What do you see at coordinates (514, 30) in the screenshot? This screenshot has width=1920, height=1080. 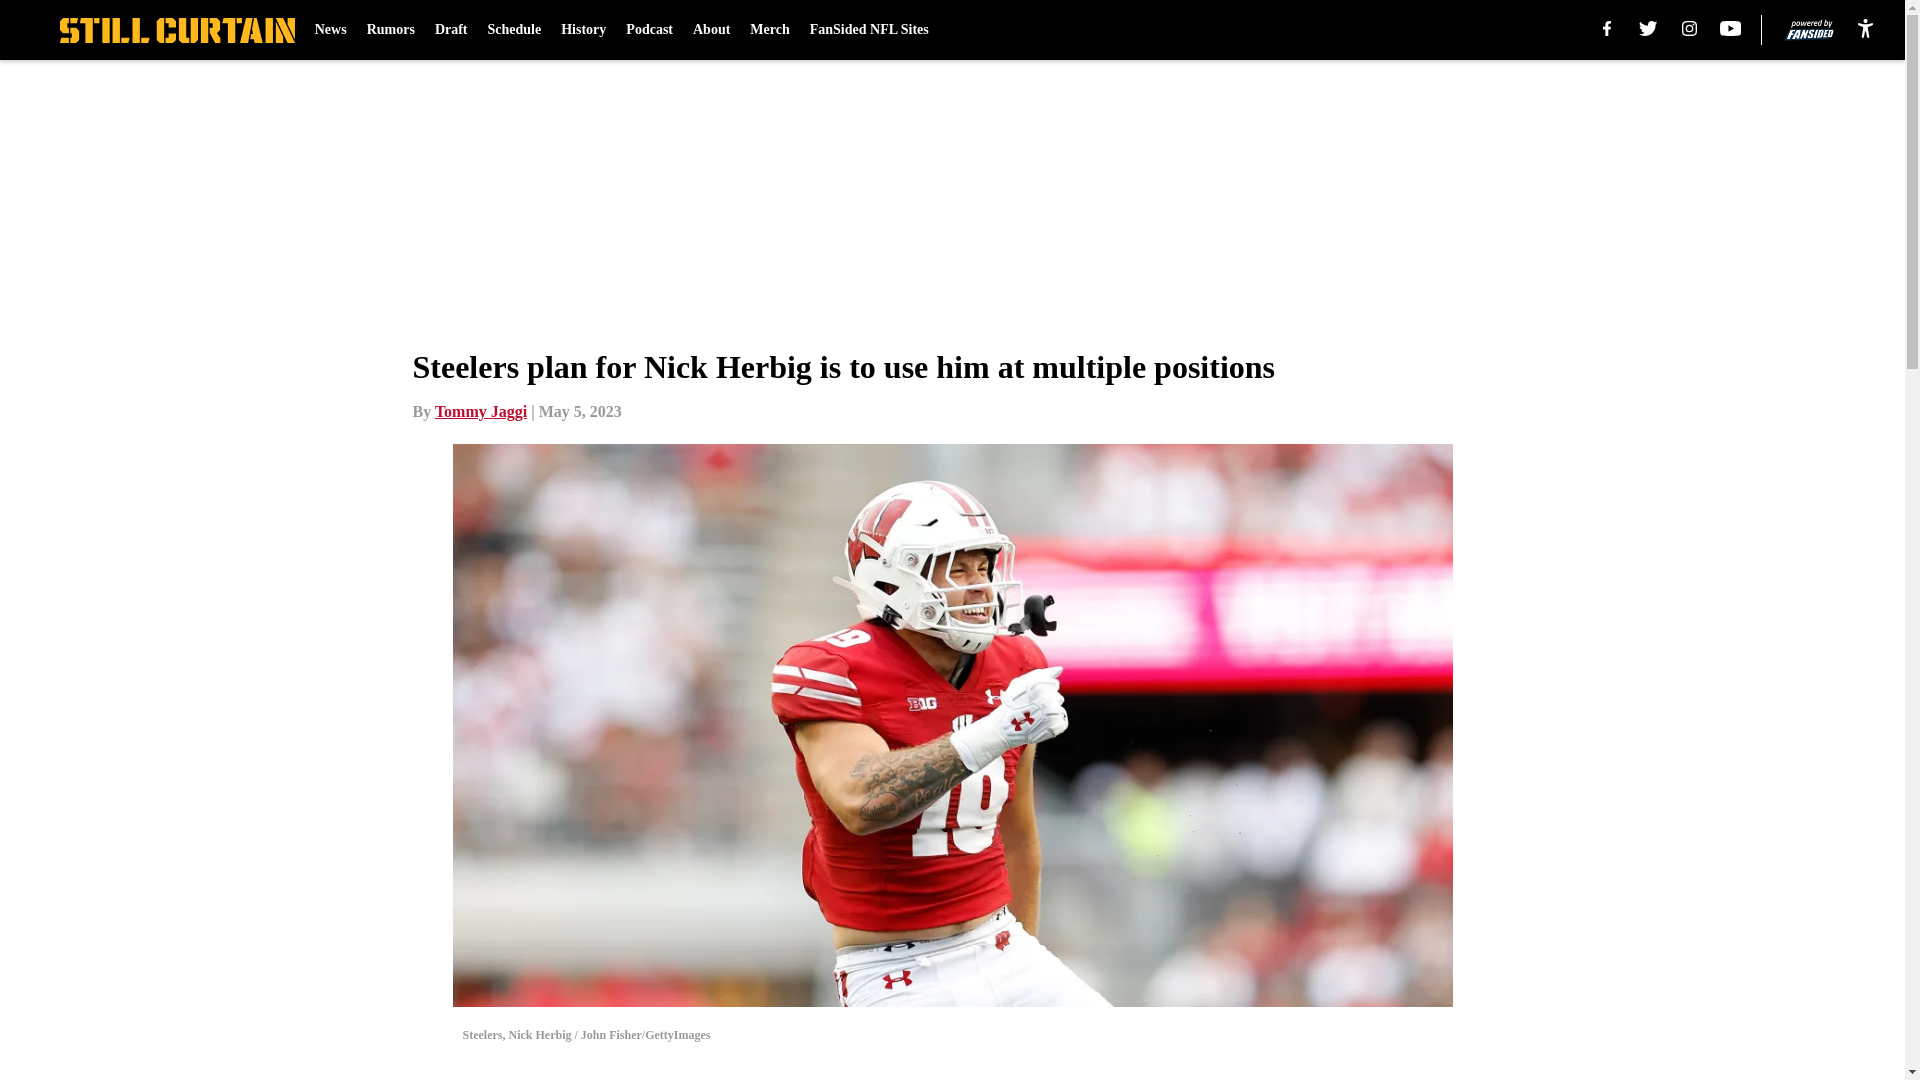 I see `Schedule` at bounding box center [514, 30].